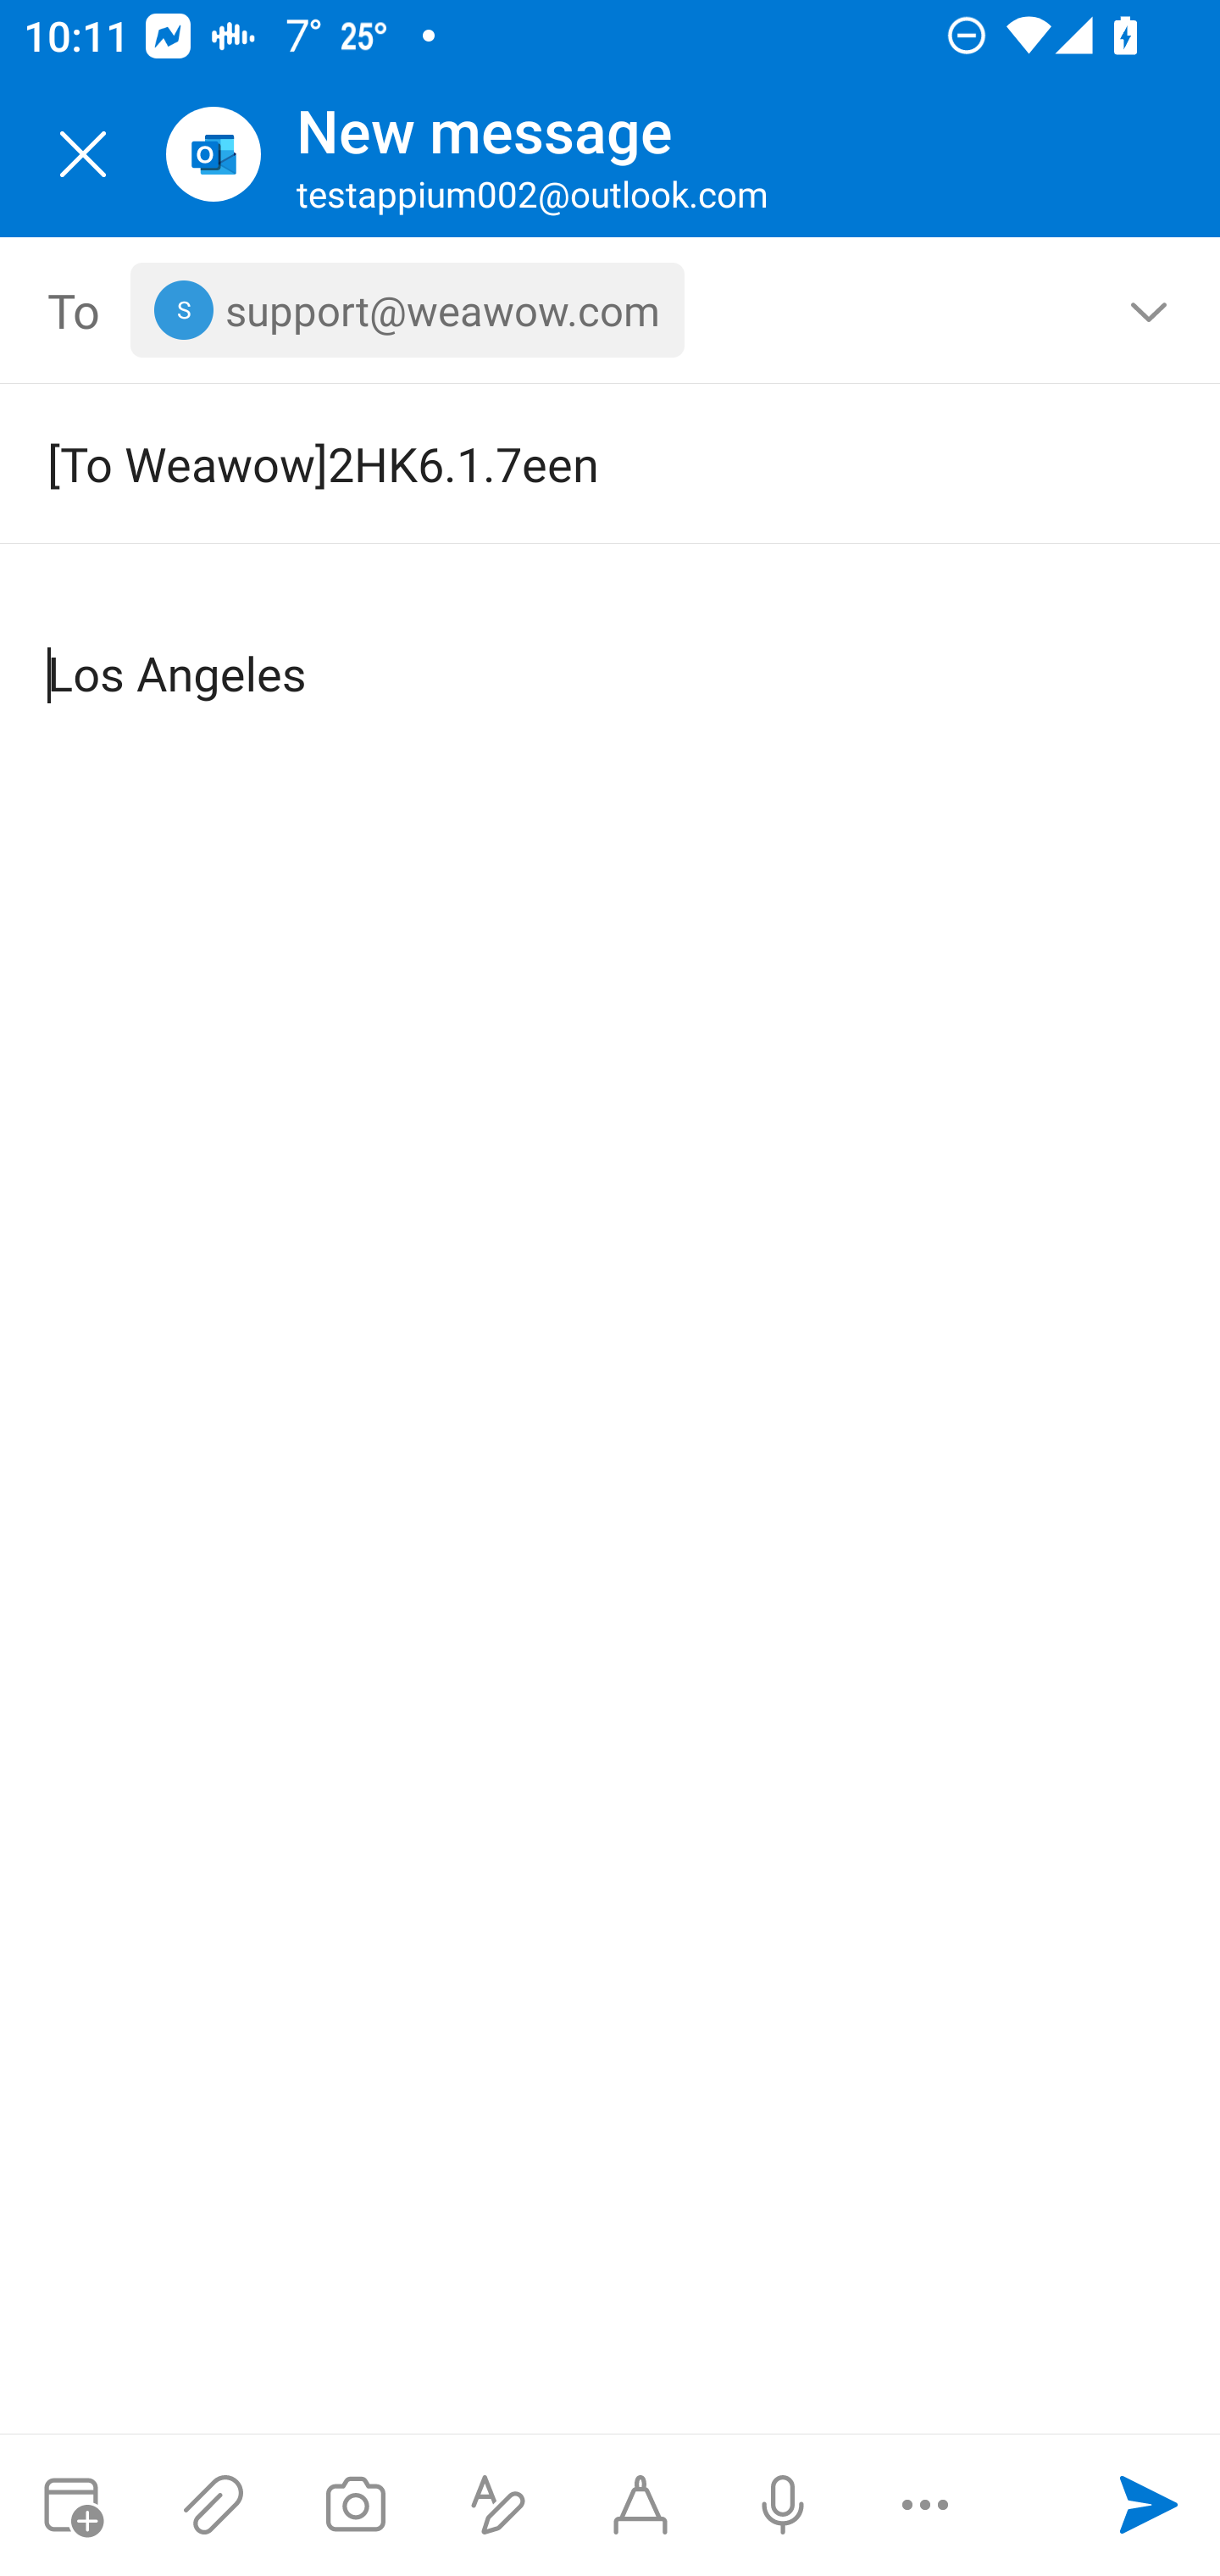 Image resolution: width=1220 pixels, height=2576 pixels. What do you see at coordinates (71, 2505) in the screenshot?
I see `Attach meeting` at bounding box center [71, 2505].